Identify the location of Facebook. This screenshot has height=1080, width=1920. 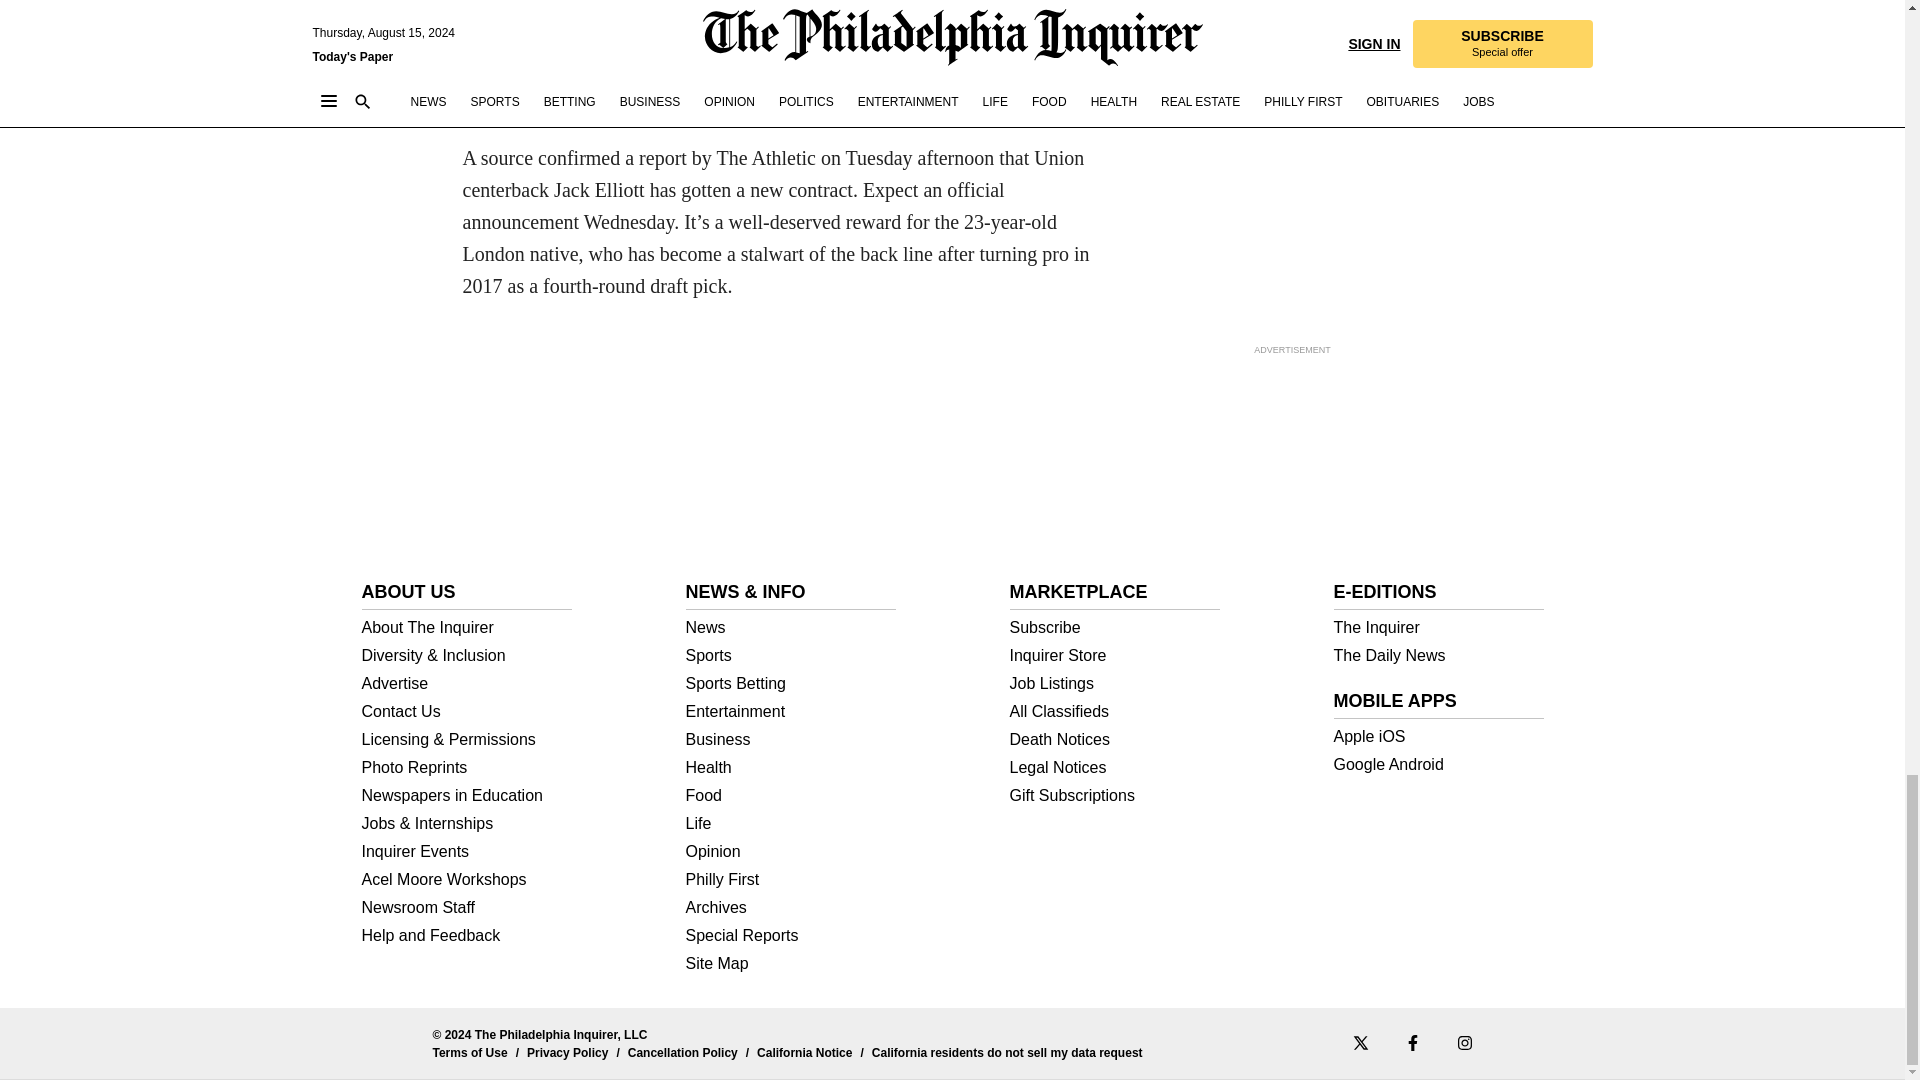
(1412, 1042).